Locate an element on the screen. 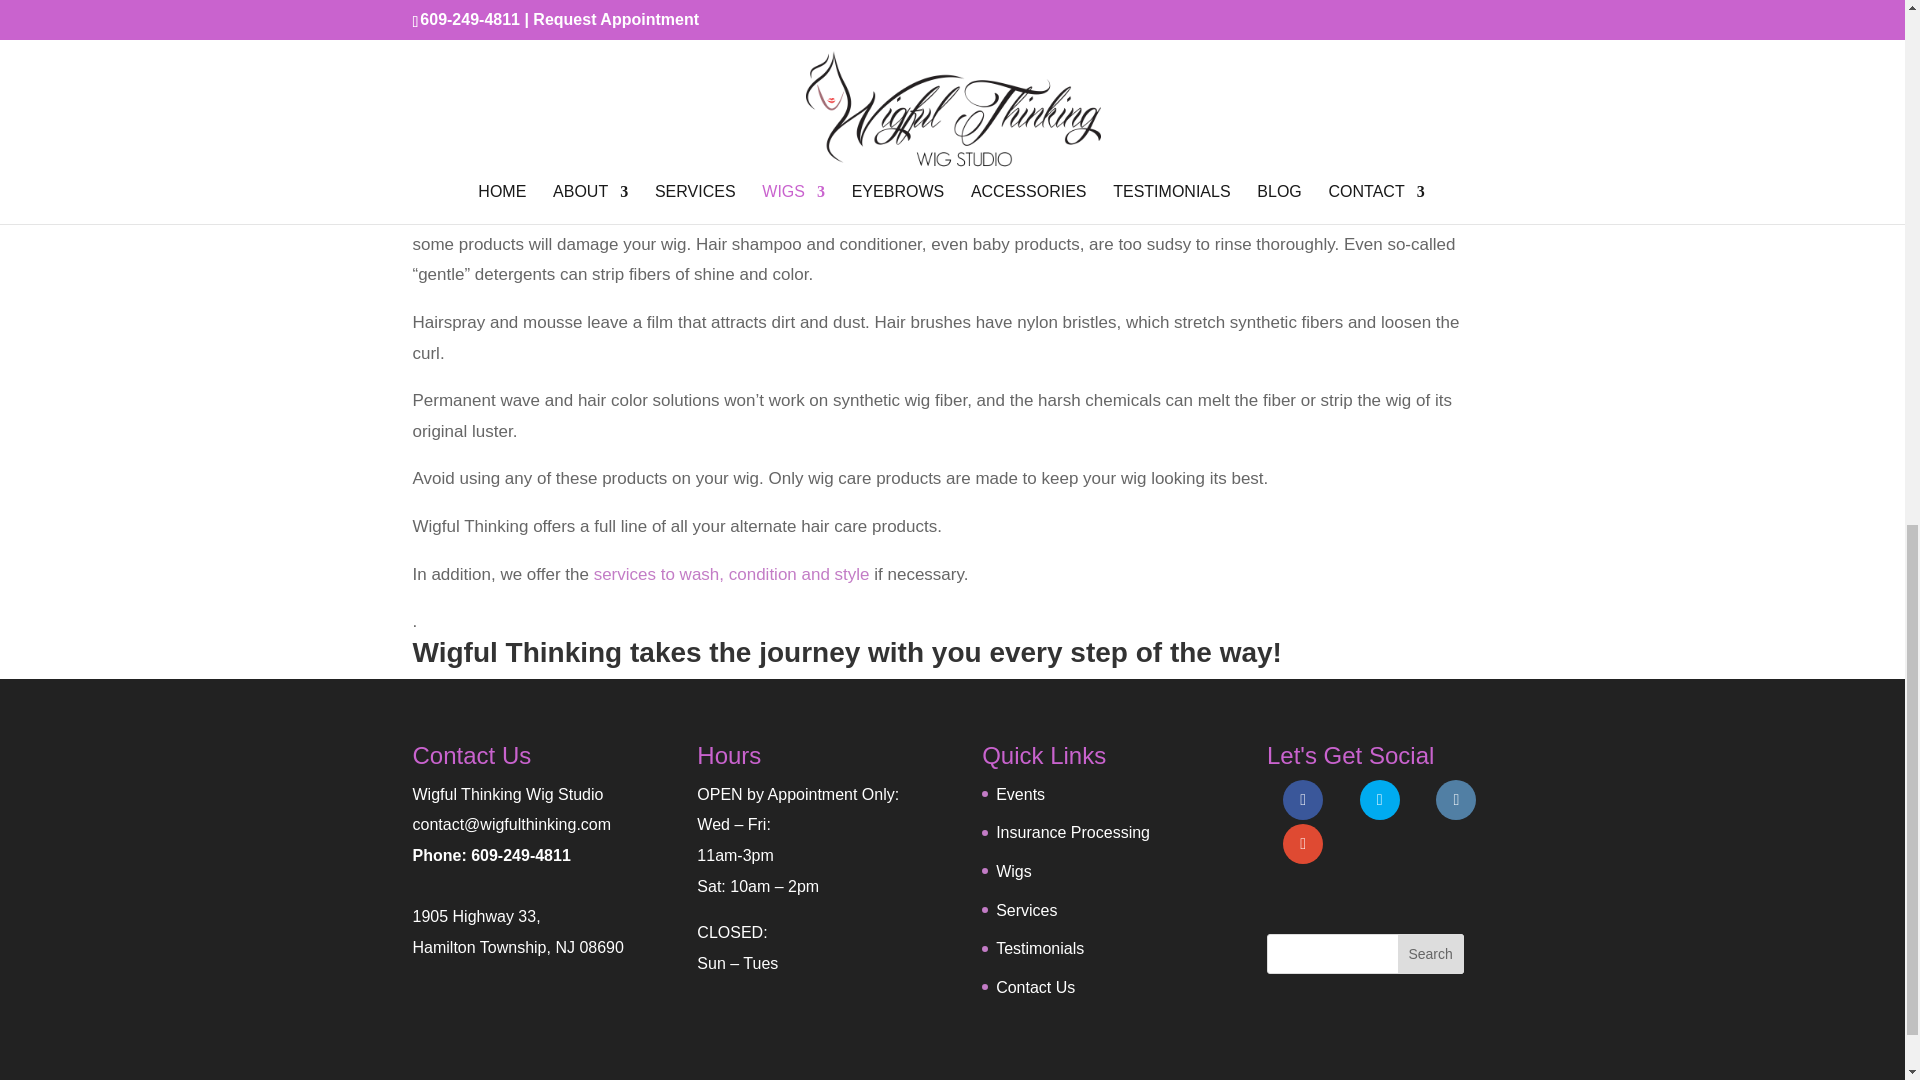 This screenshot has height=1080, width=1920. Insurance Processing is located at coordinates (1073, 832).